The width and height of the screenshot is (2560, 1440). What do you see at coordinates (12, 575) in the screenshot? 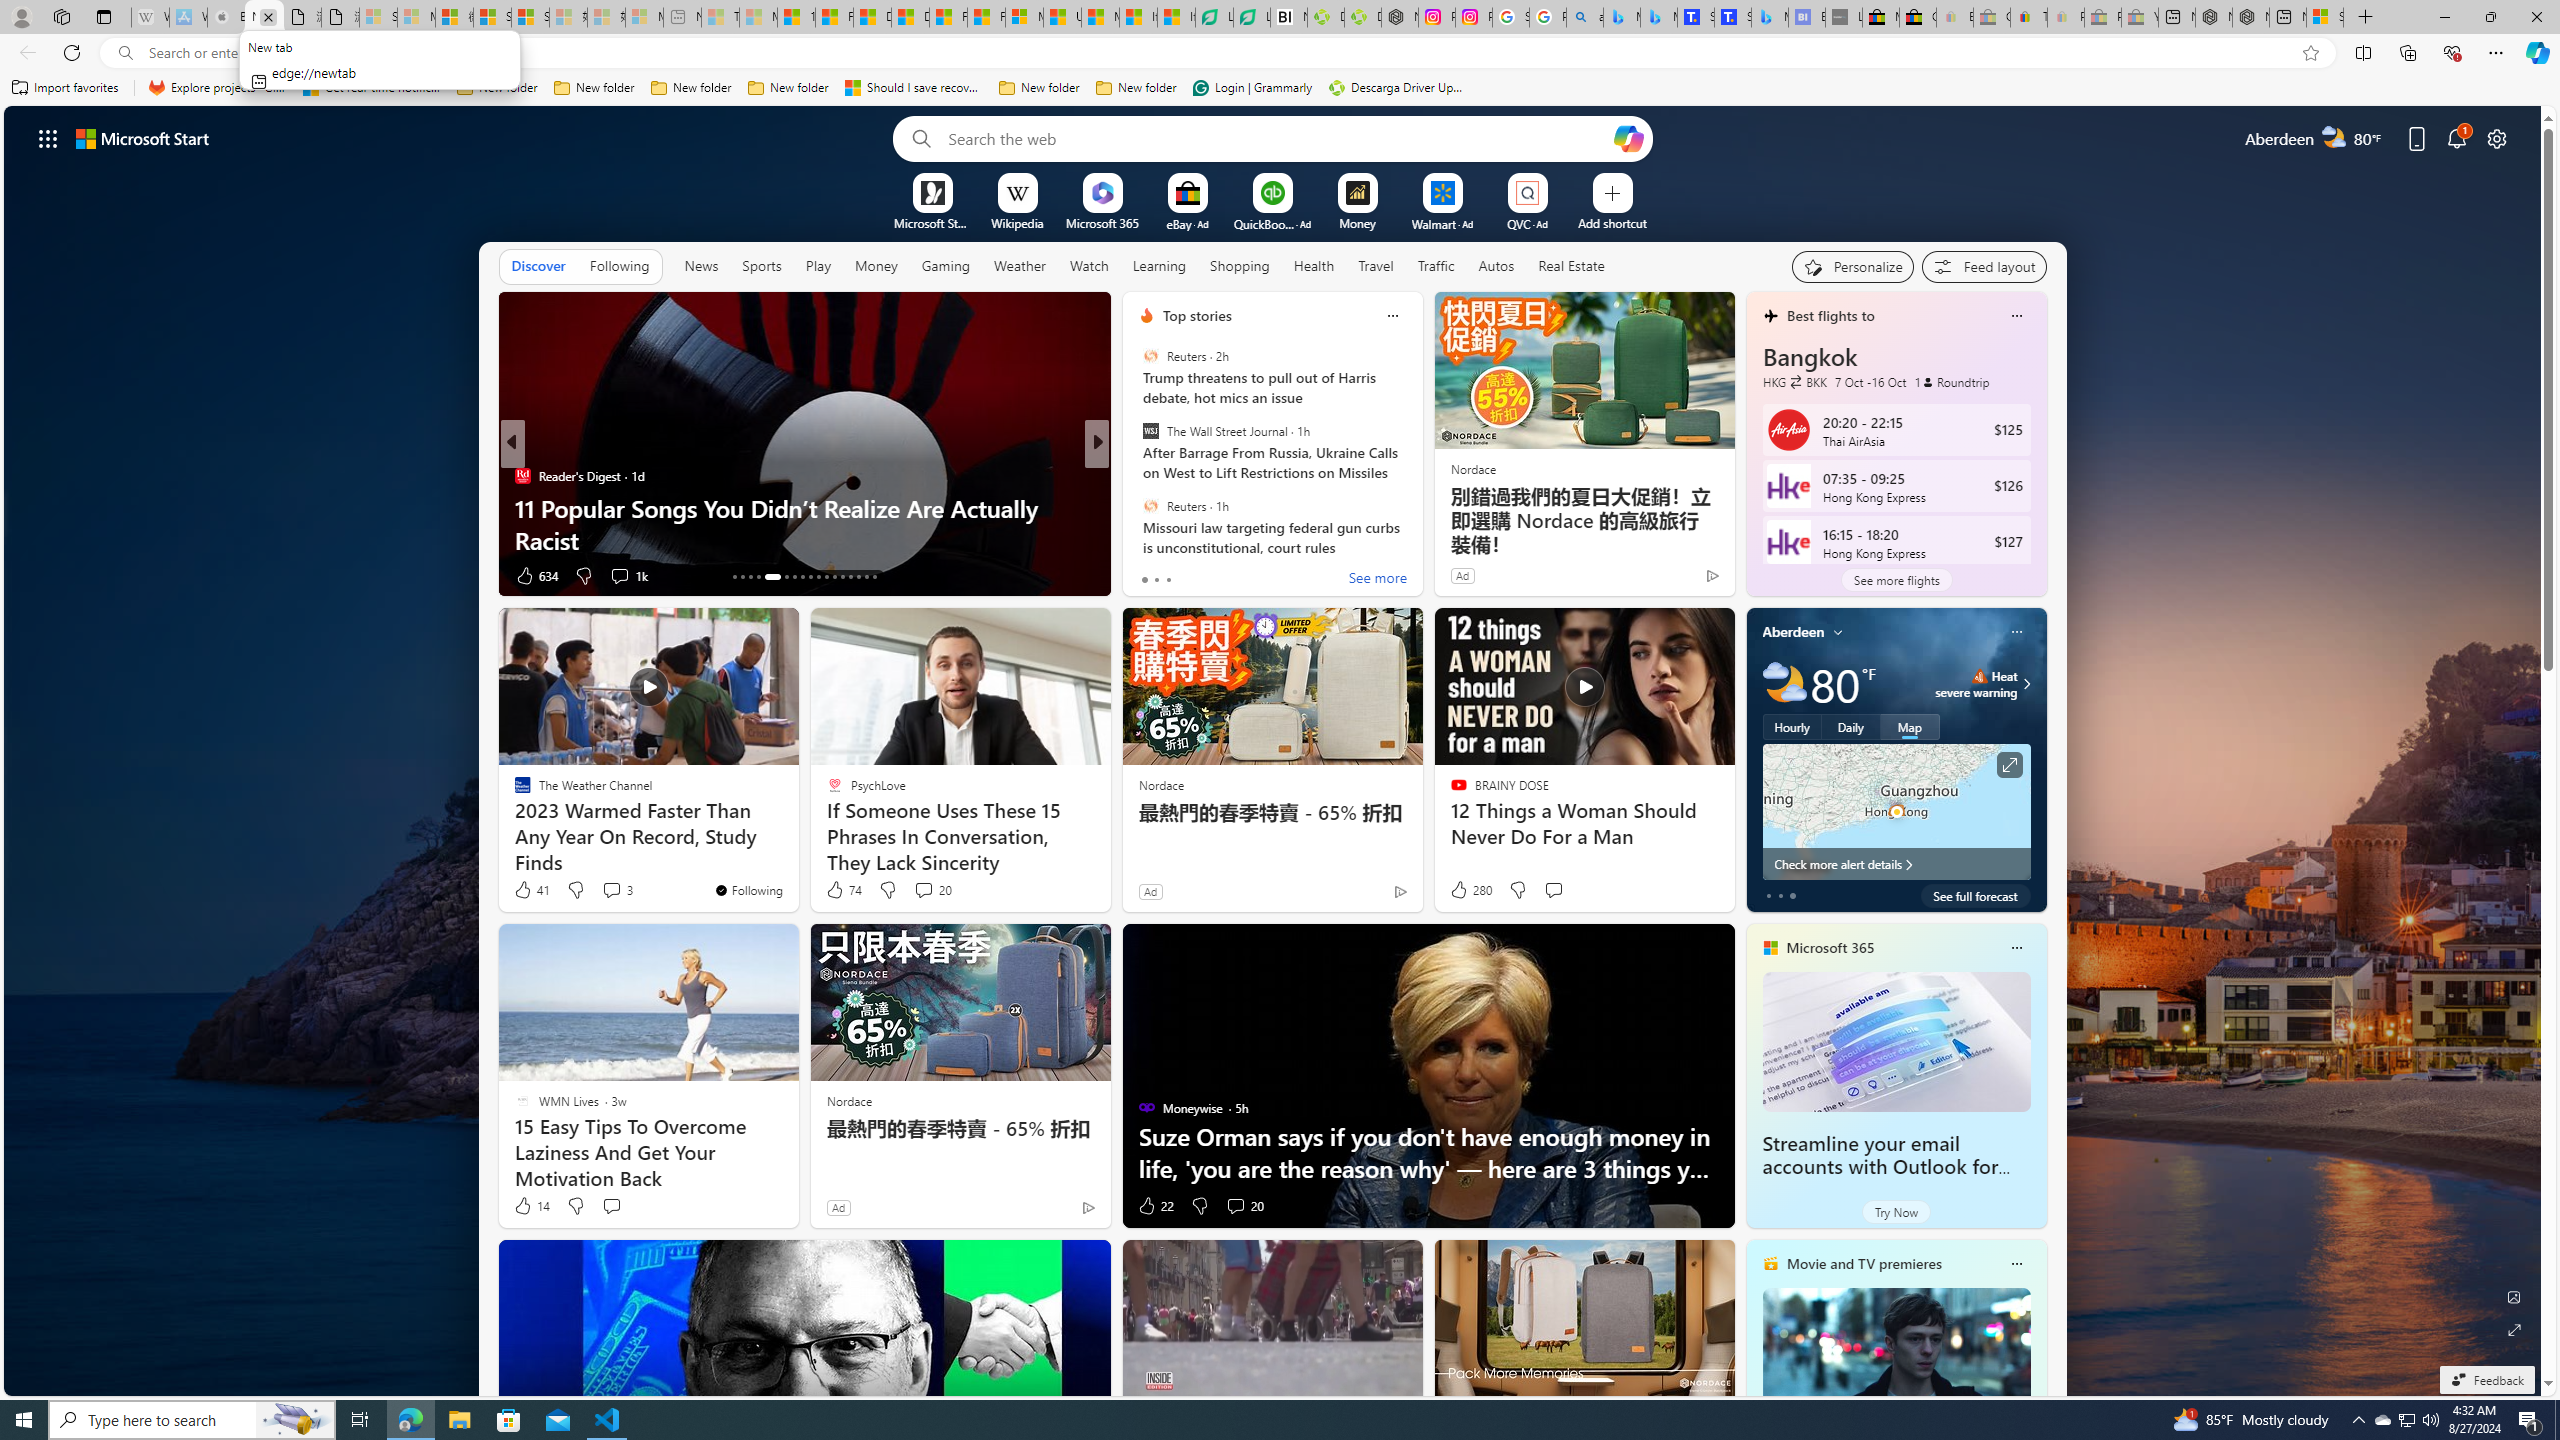
I see `View comments 30 Comment` at bounding box center [12, 575].